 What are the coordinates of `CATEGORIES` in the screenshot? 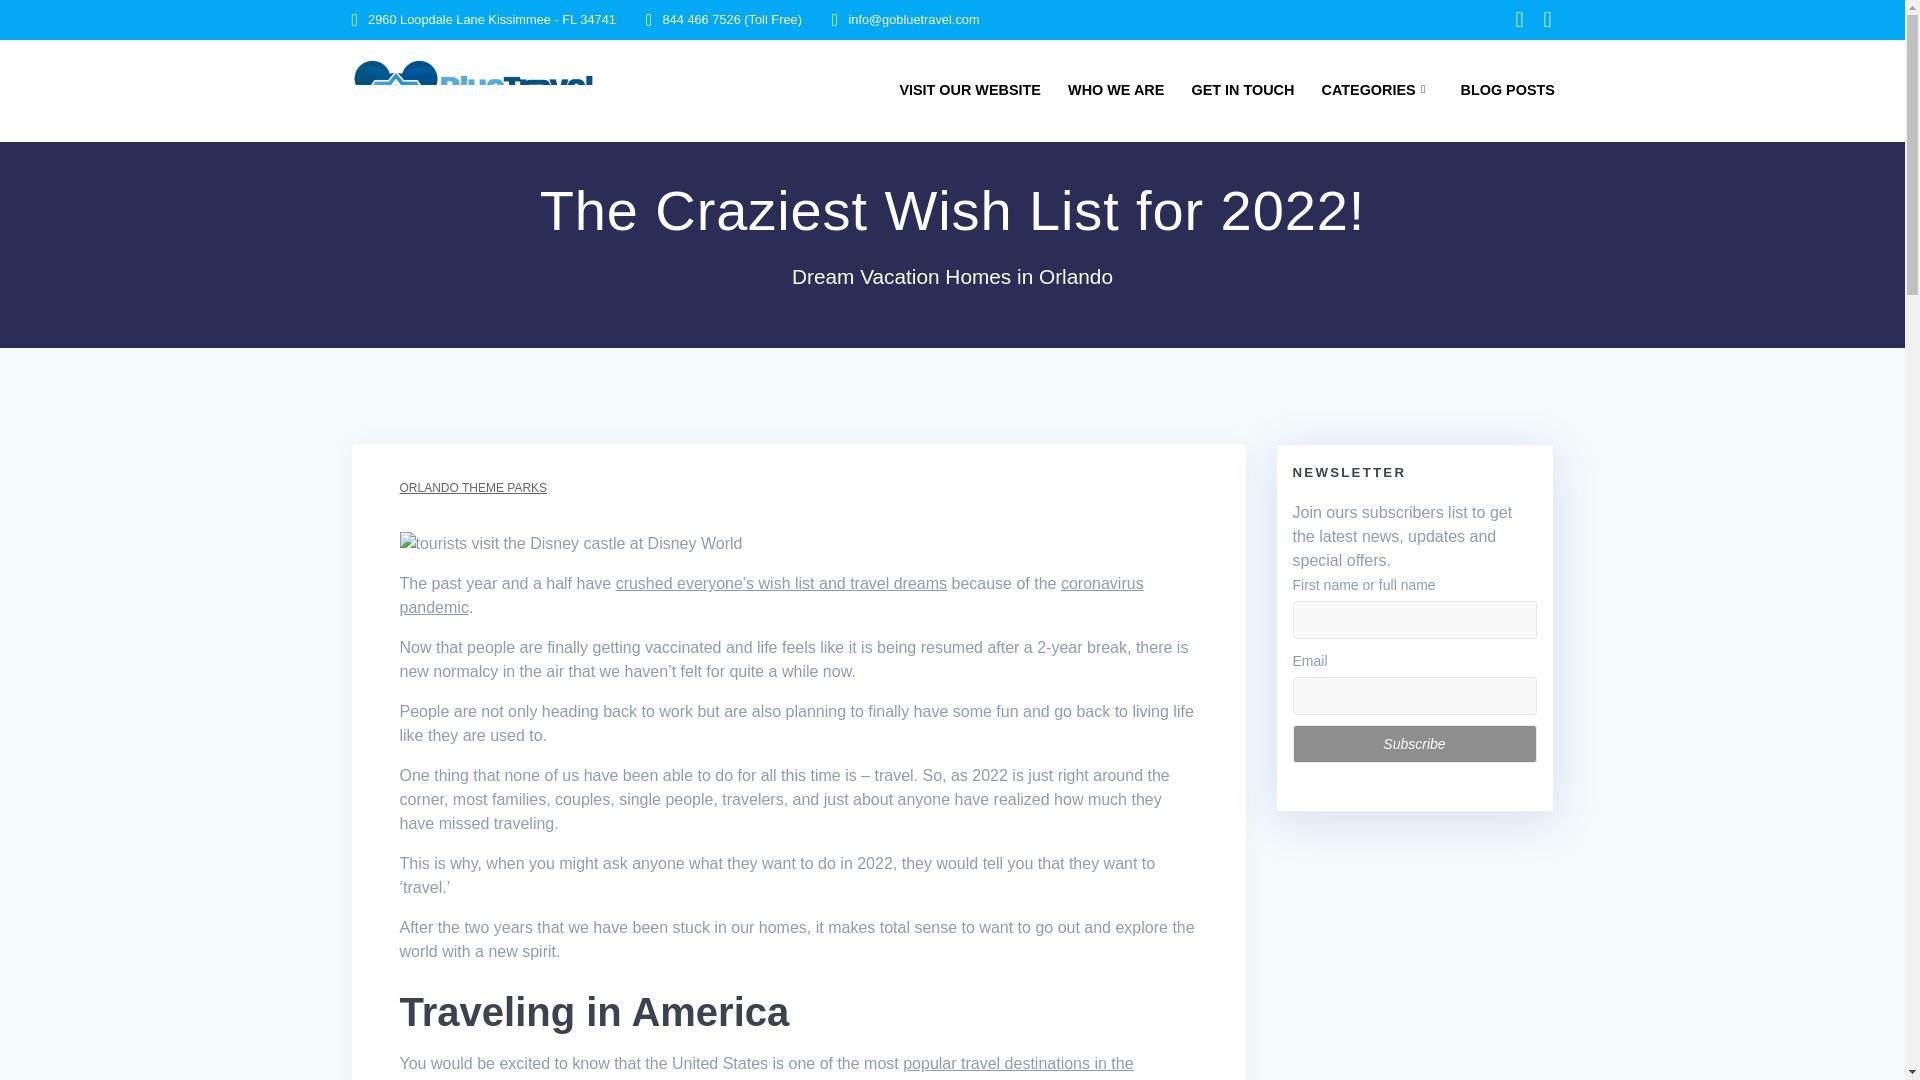 It's located at (1378, 90).